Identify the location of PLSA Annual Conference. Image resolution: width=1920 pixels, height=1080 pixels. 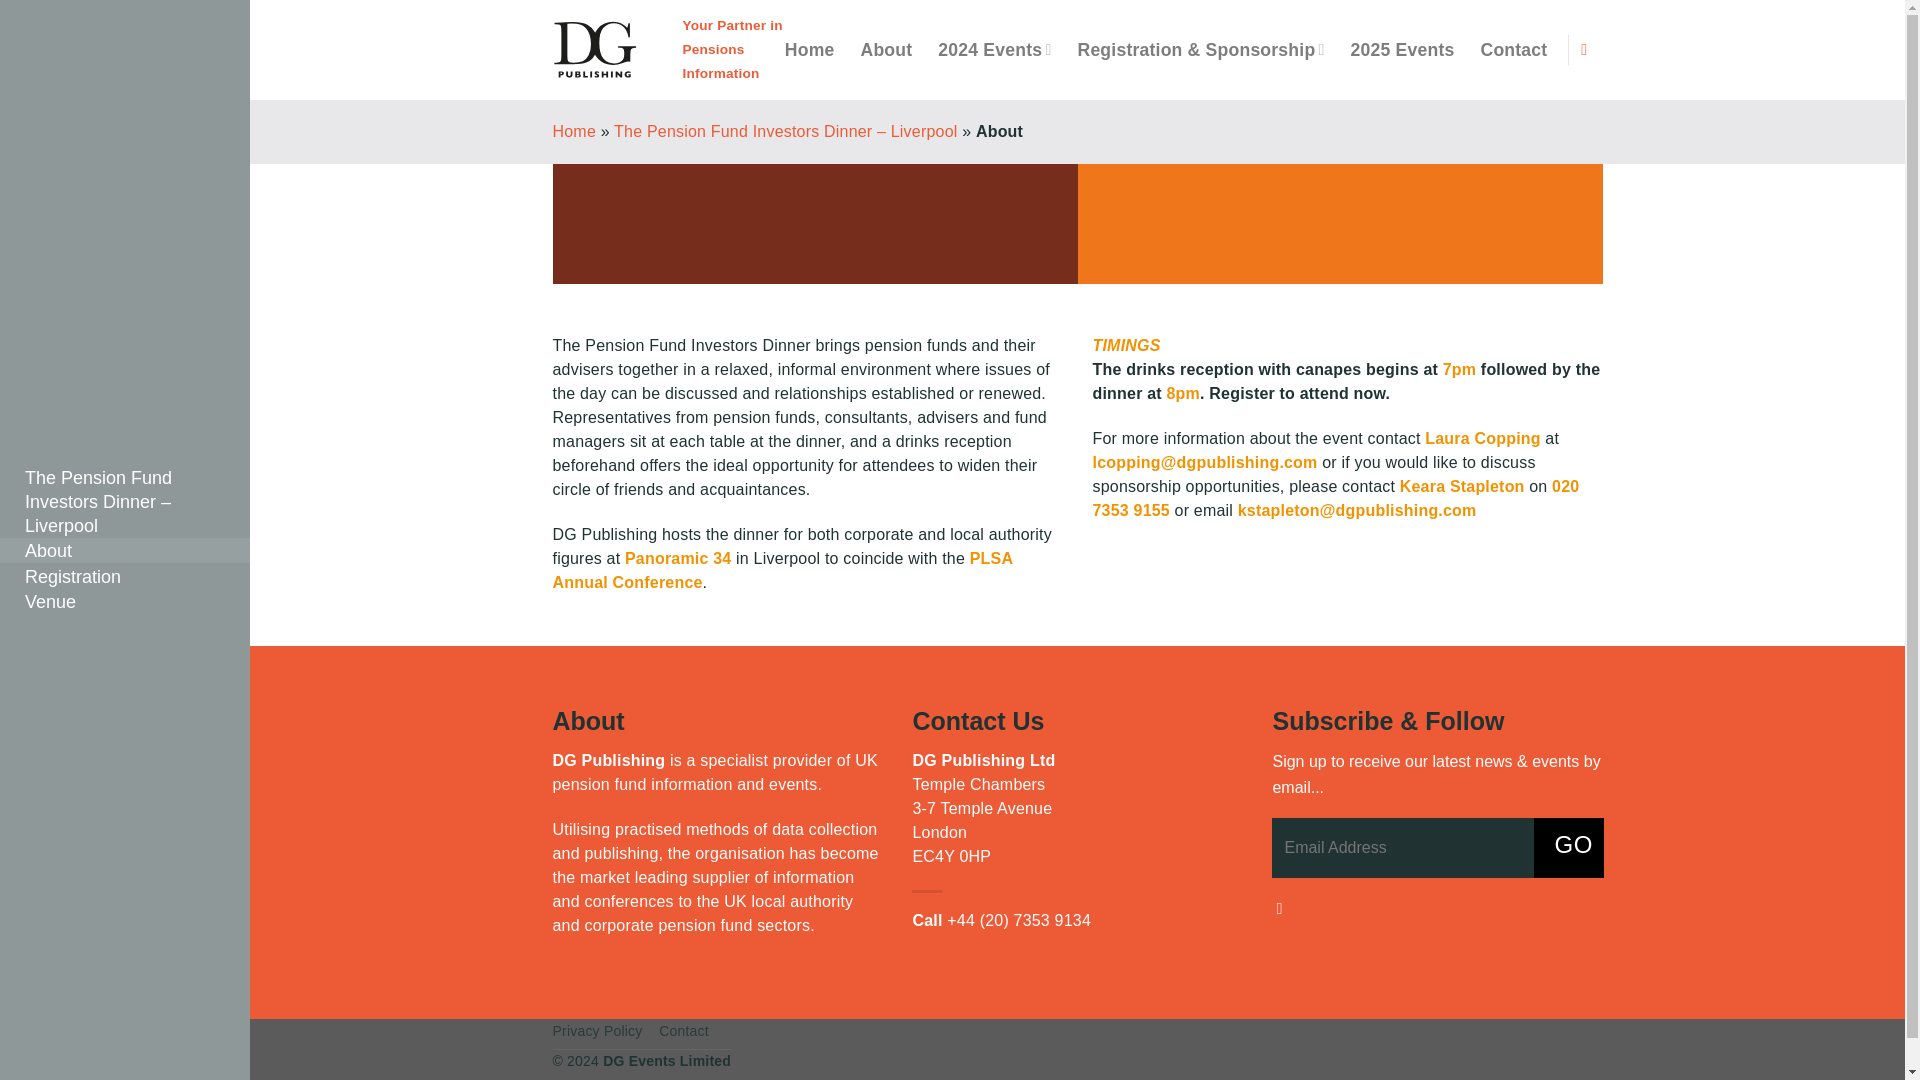
(782, 570).